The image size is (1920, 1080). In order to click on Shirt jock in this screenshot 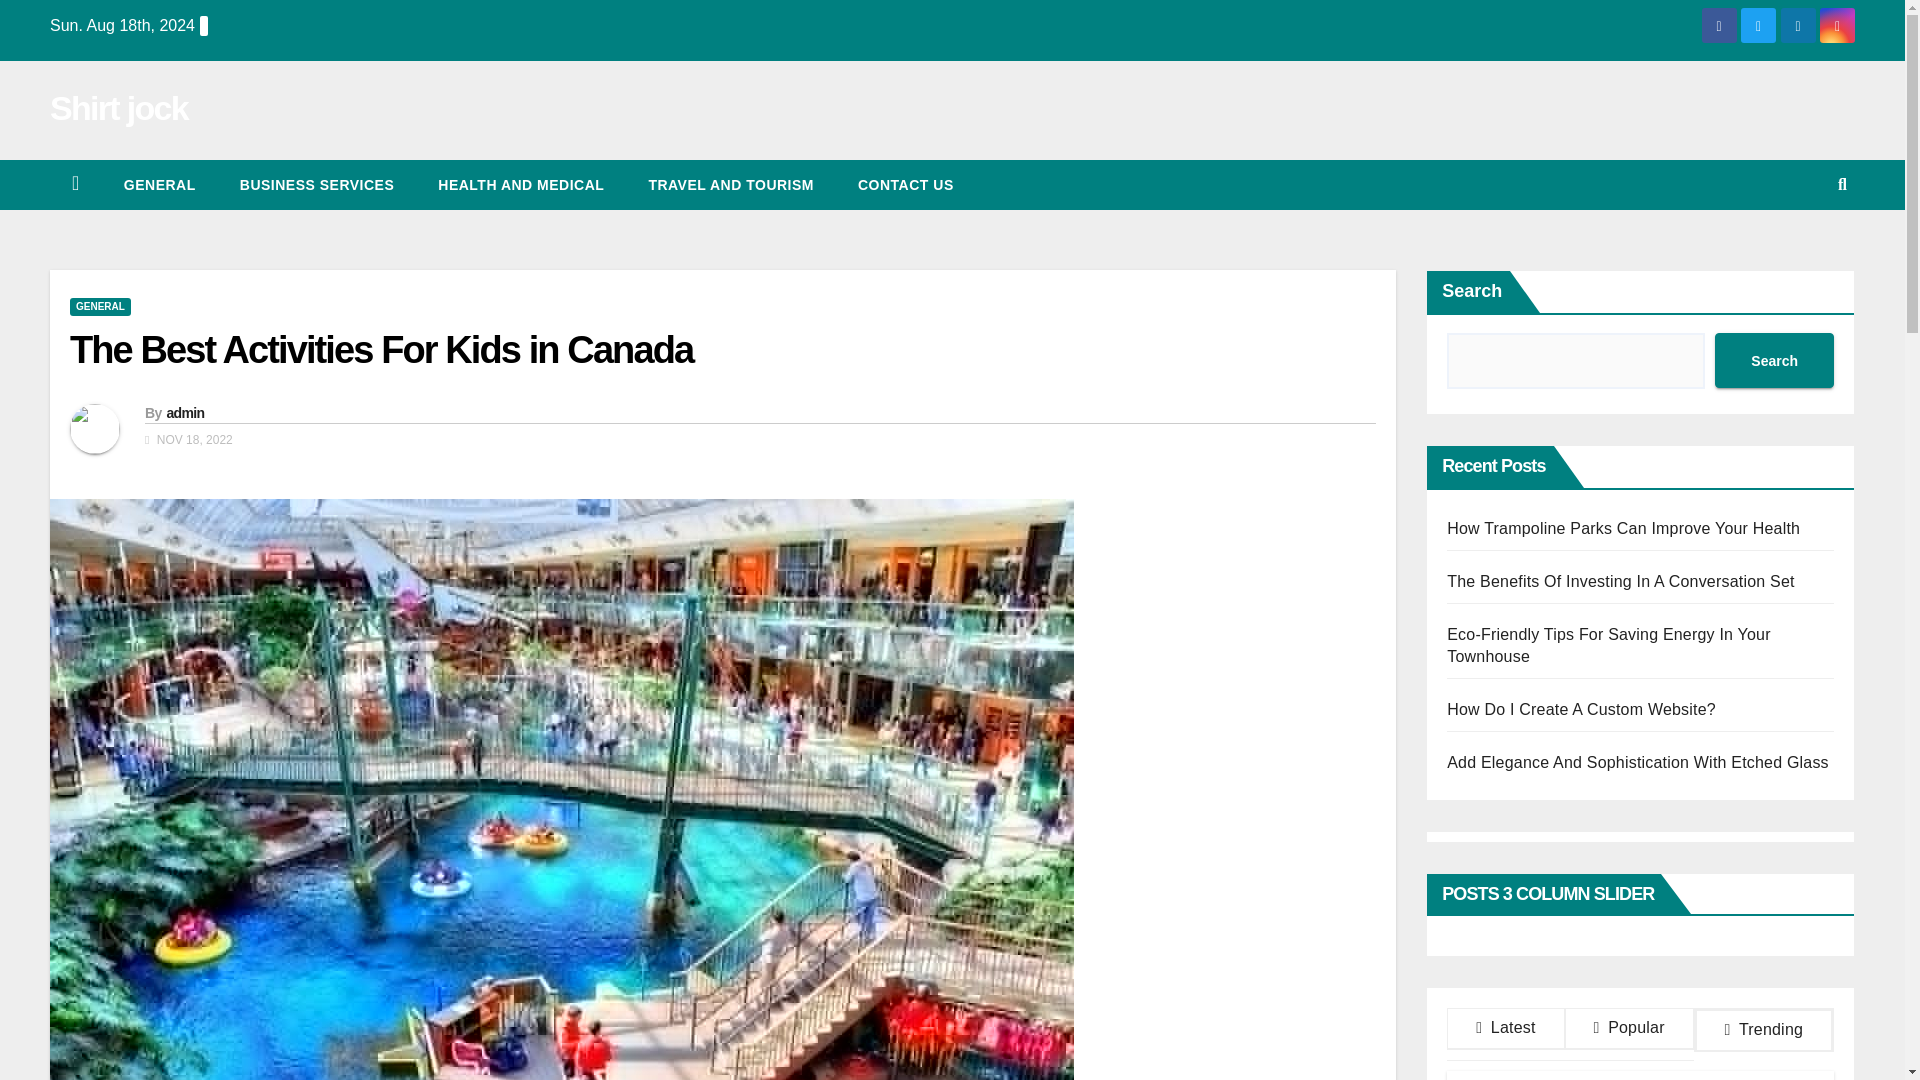, I will do `click(118, 108)`.